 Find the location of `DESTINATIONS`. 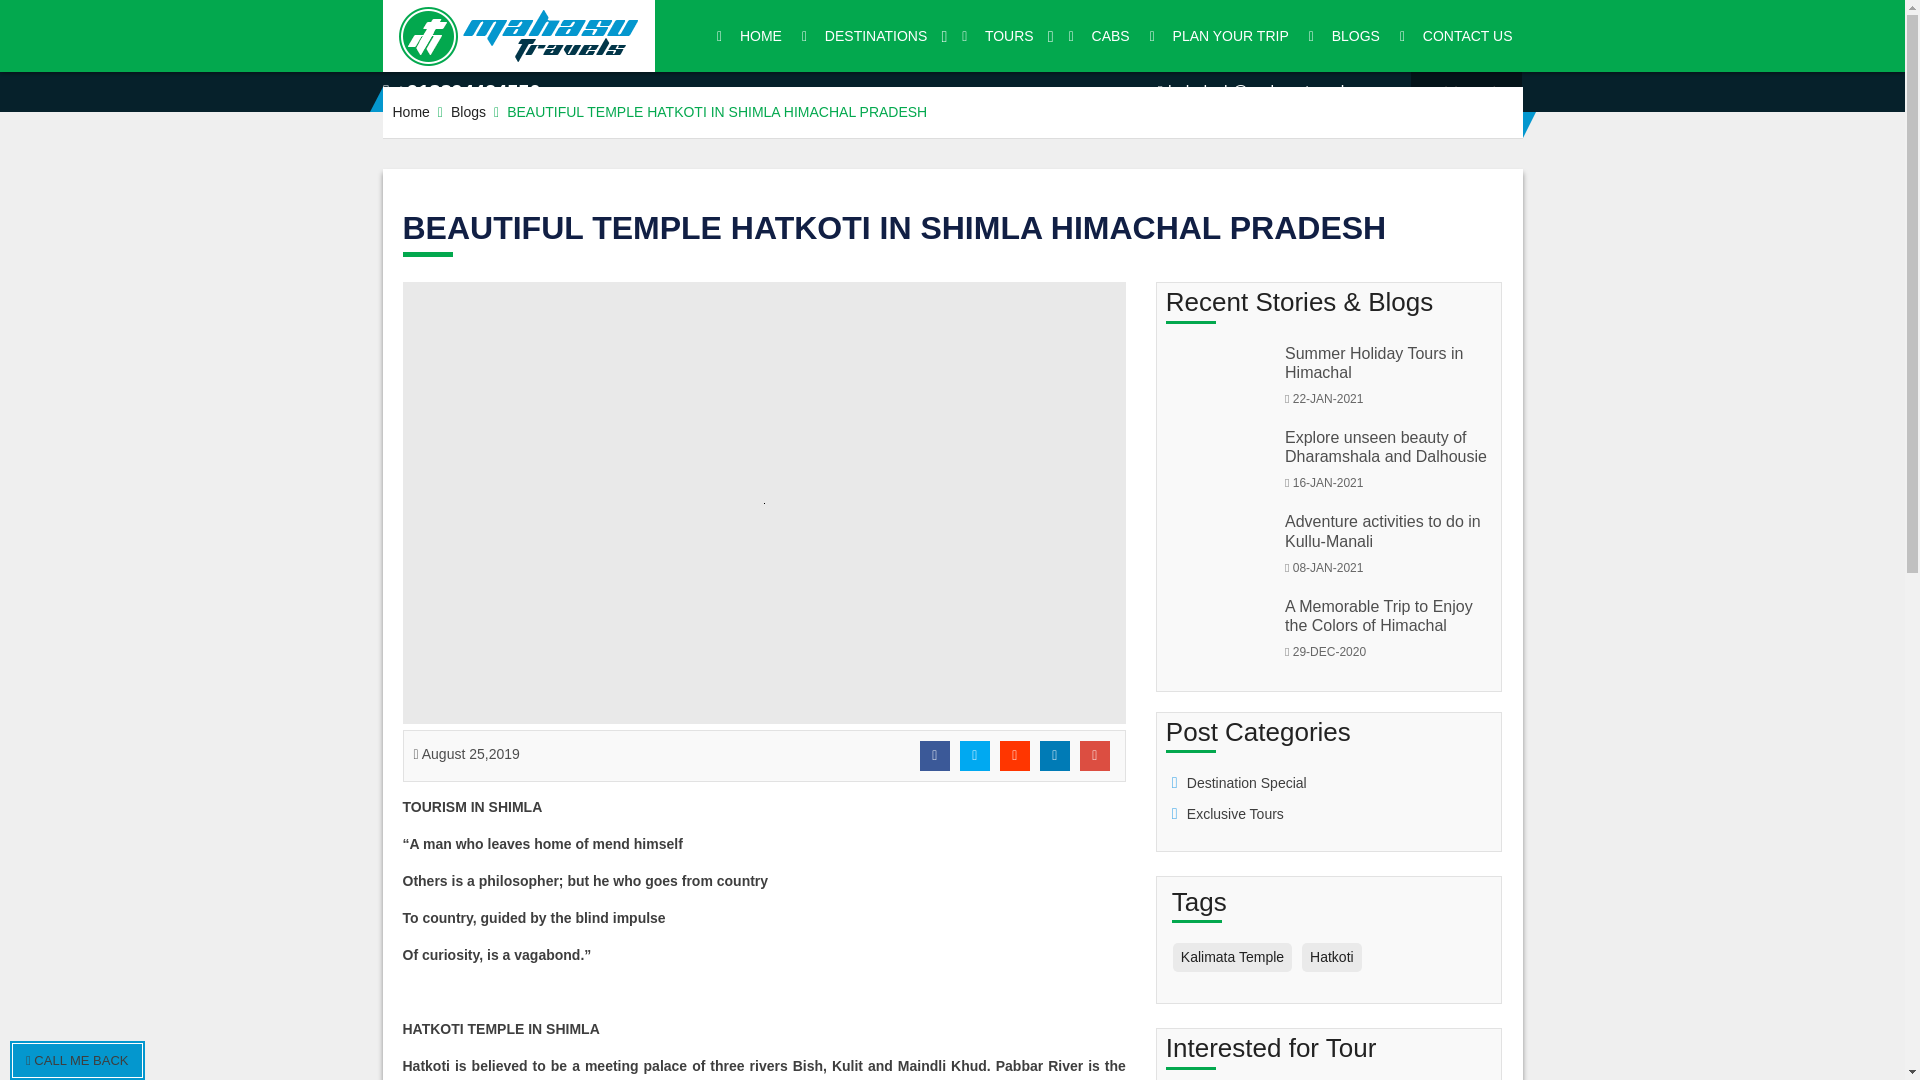

DESTINATIONS is located at coordinates (872, 36).